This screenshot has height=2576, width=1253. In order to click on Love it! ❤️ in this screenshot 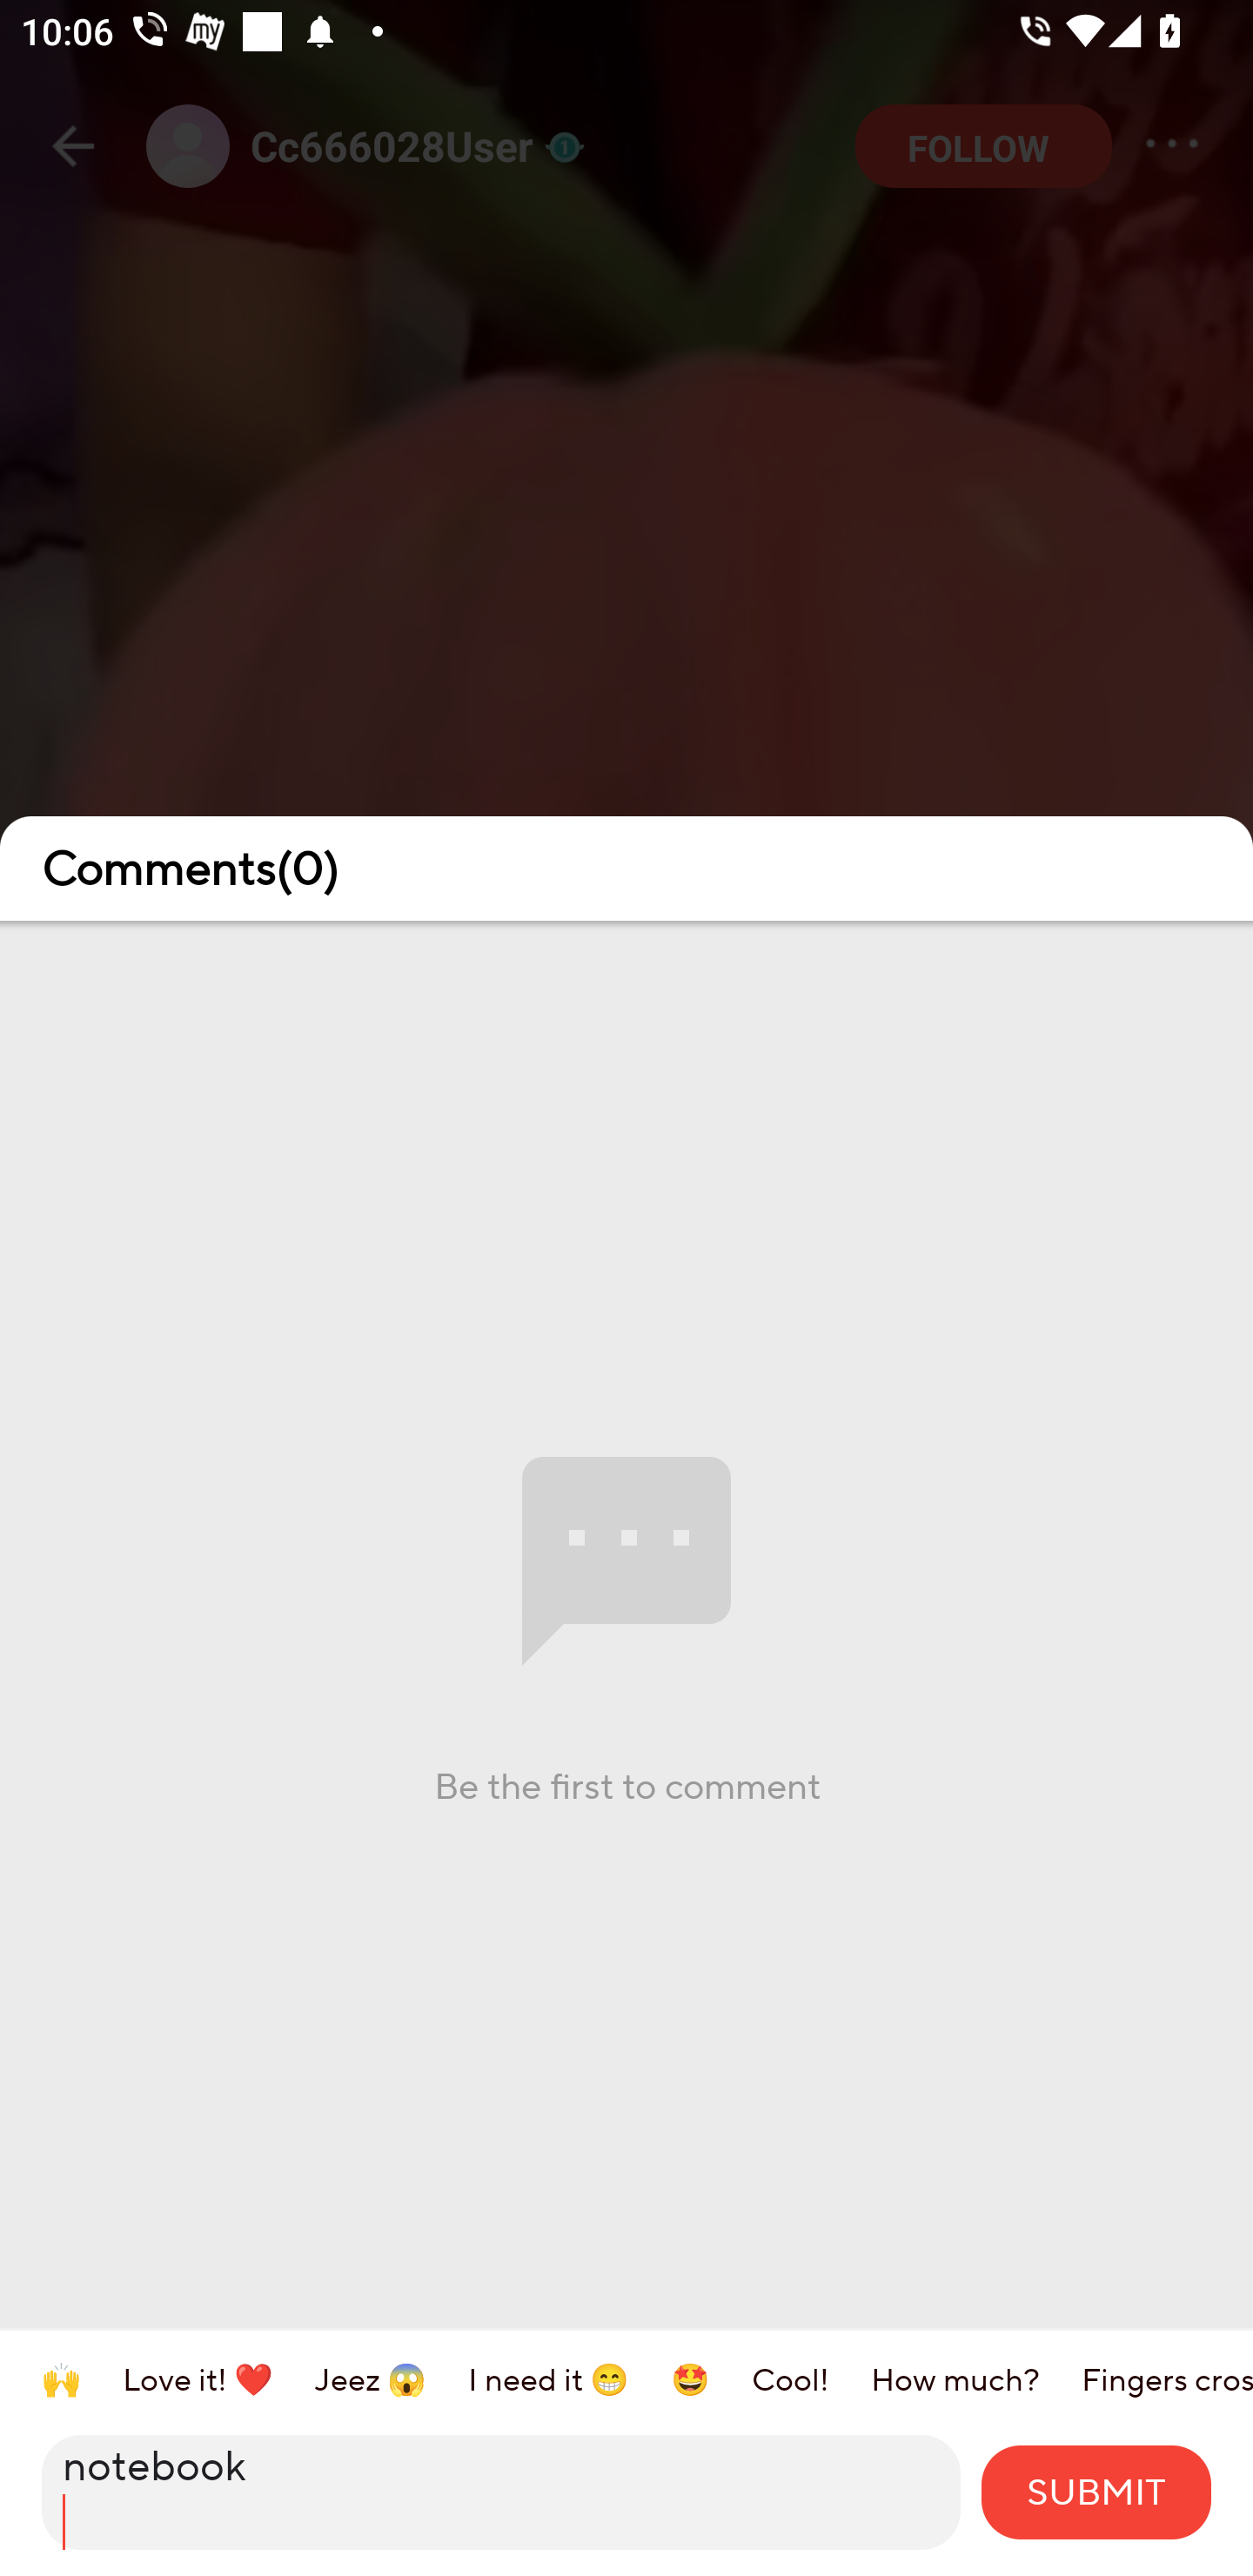, I will do `click(218, 2378)`.